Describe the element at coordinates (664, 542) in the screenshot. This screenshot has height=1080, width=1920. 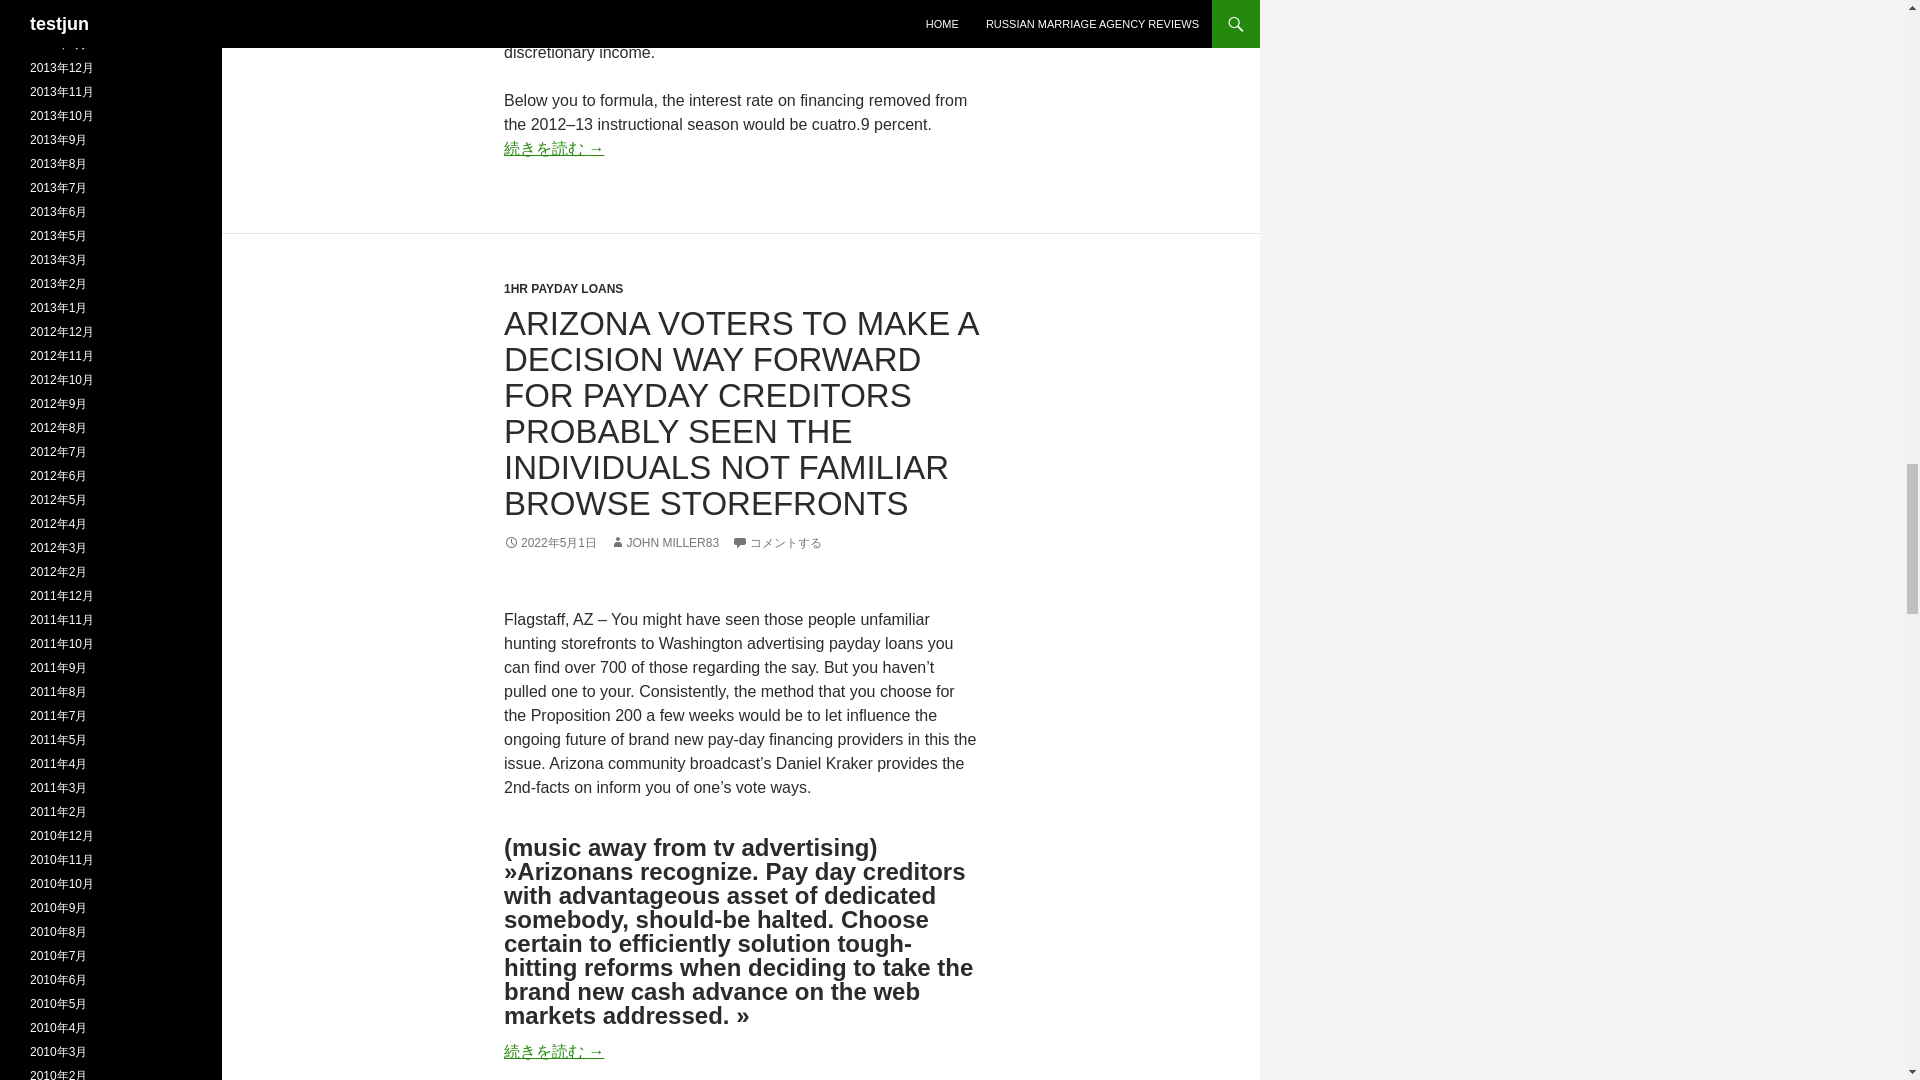
I see `JOHN MILLER83` at that location.